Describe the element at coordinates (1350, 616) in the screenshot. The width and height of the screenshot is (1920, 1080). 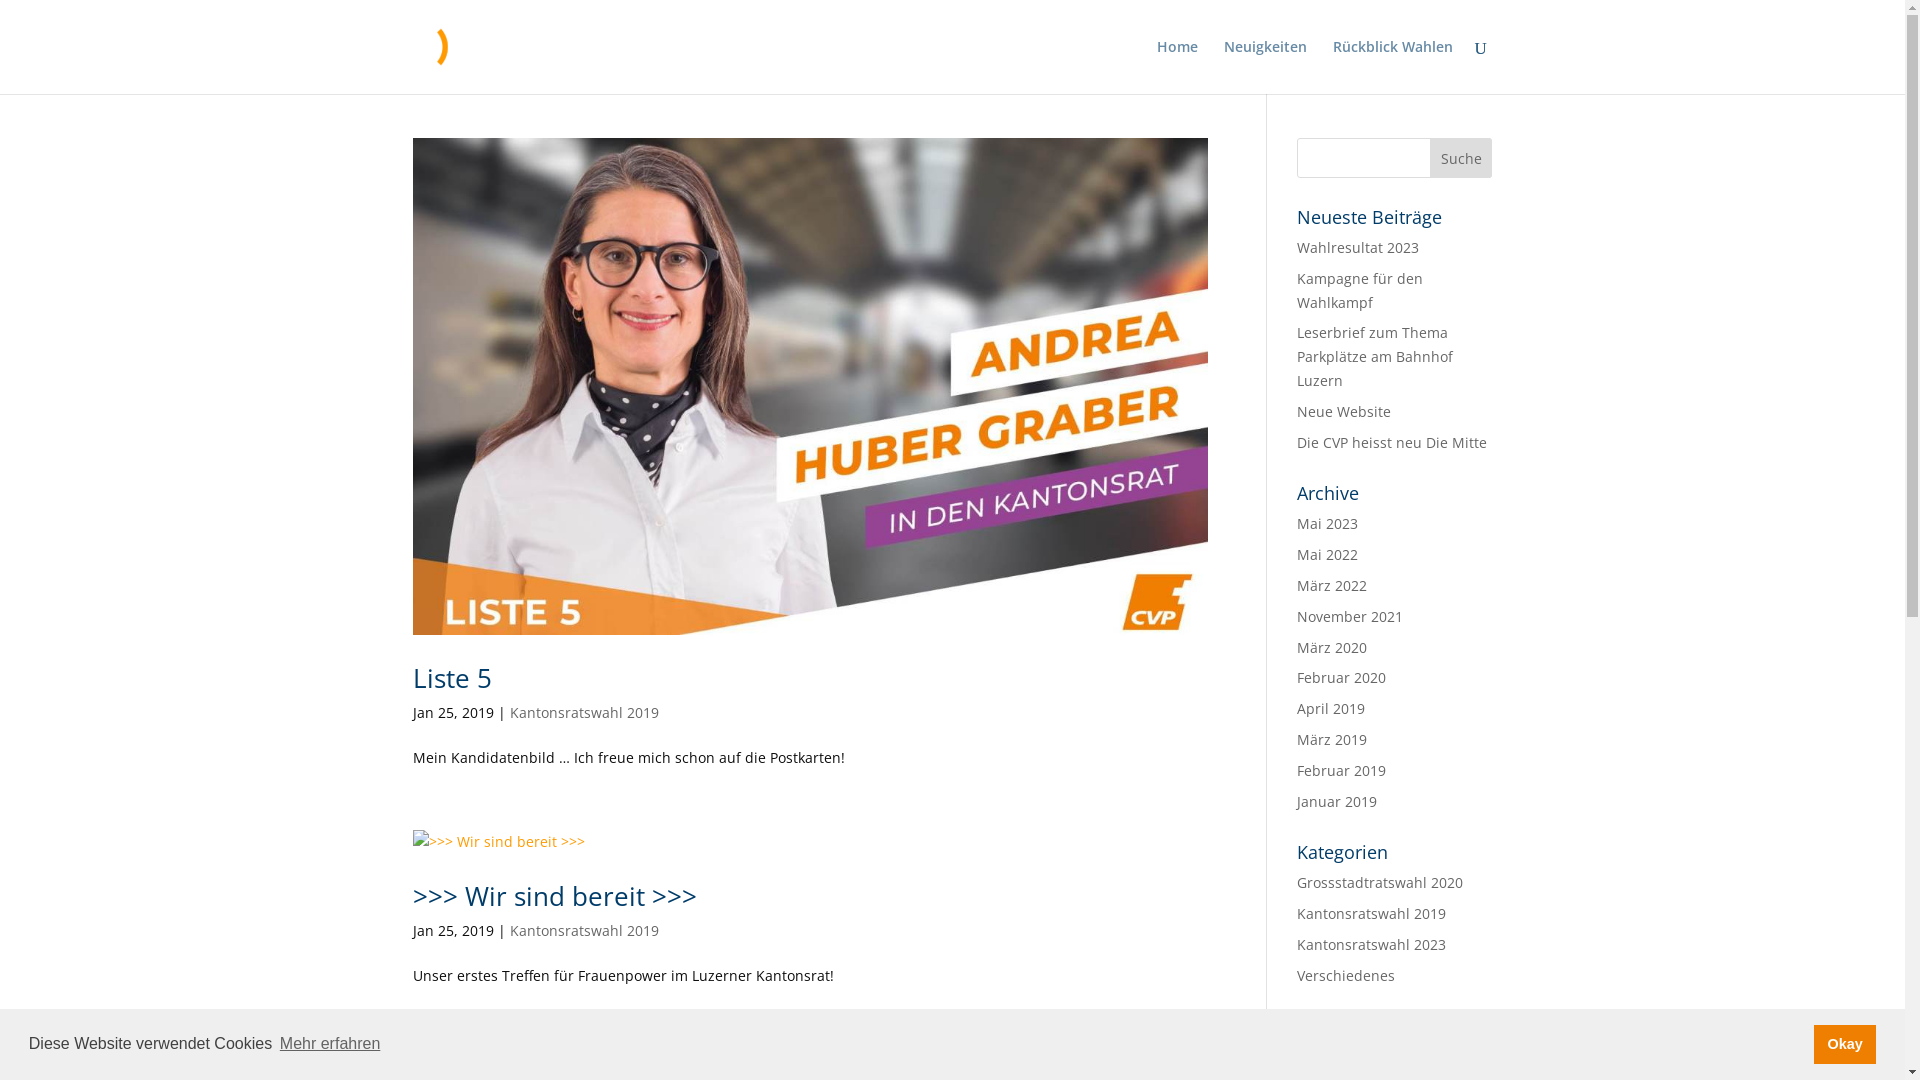
I see `November 2021` at that location.